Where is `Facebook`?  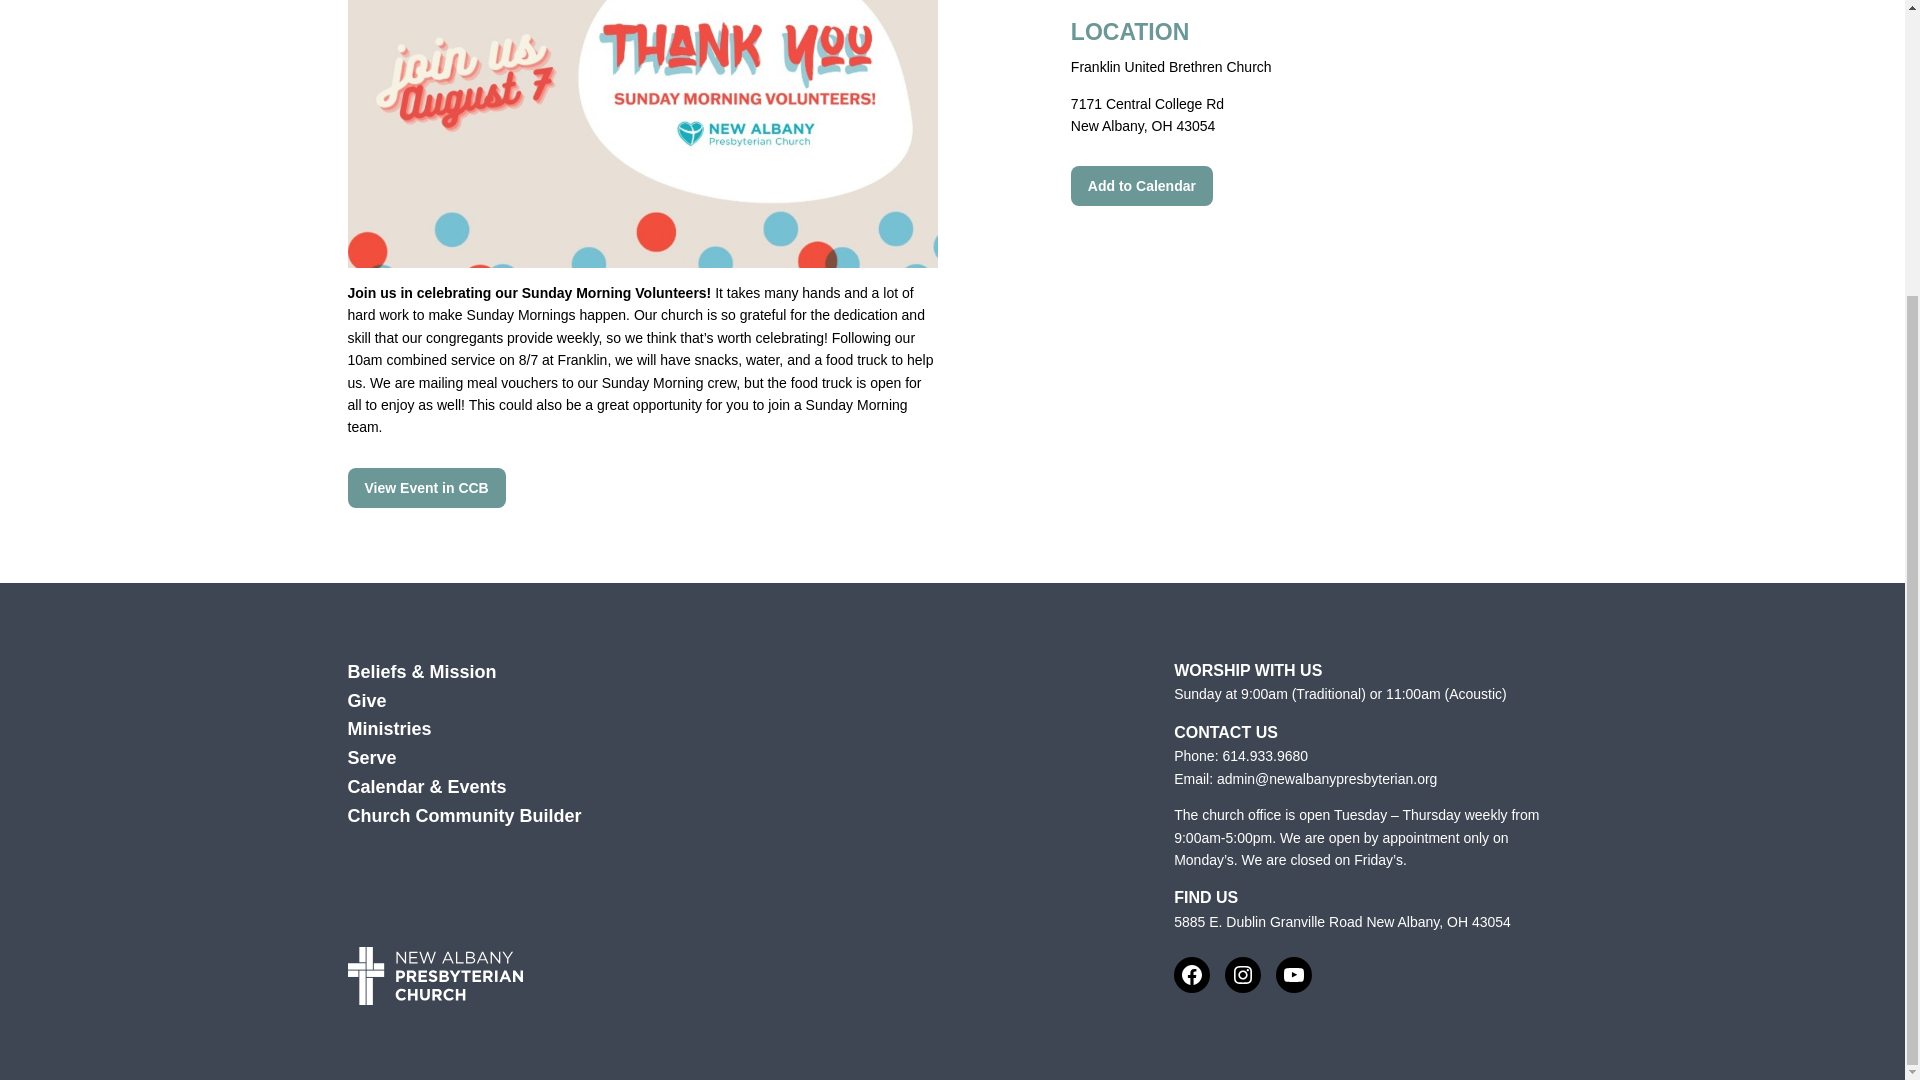
Facebook is located at coordinates (1191, 974).